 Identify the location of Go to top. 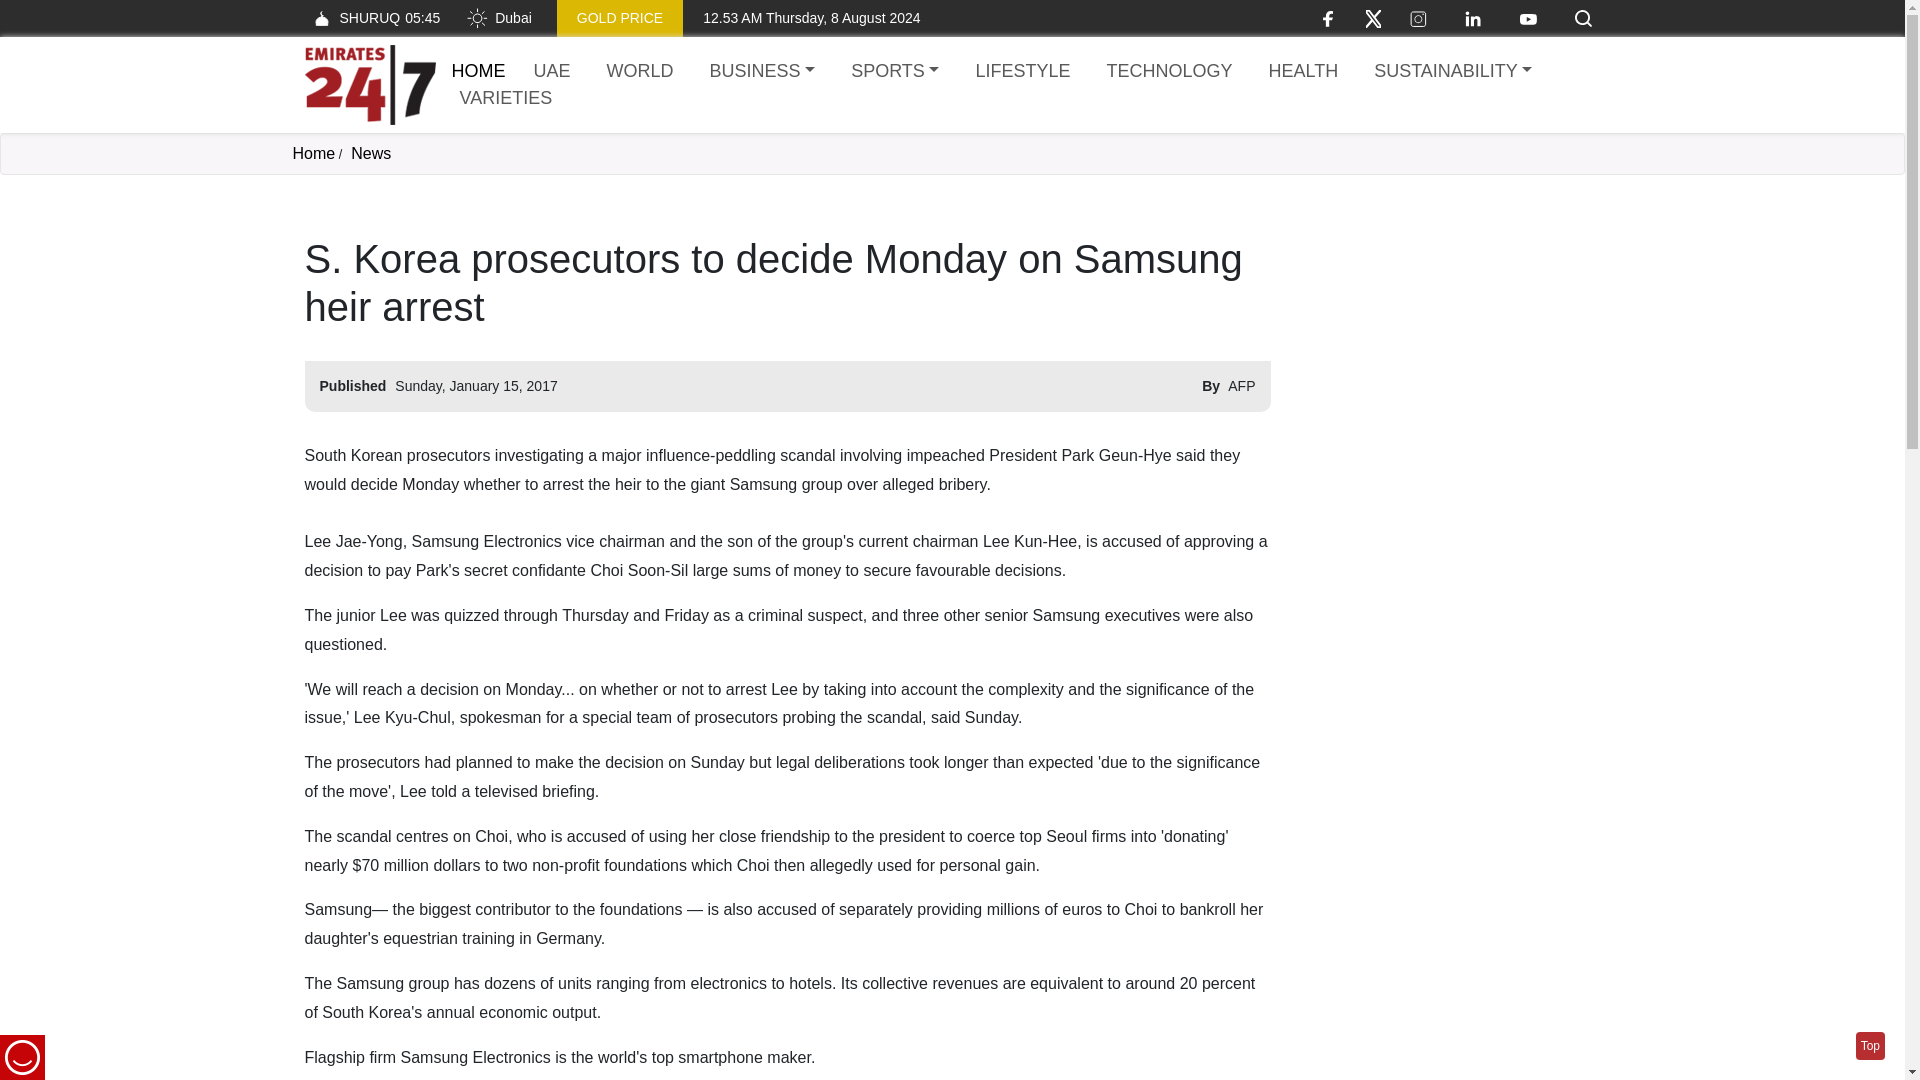
(1870, 1046).